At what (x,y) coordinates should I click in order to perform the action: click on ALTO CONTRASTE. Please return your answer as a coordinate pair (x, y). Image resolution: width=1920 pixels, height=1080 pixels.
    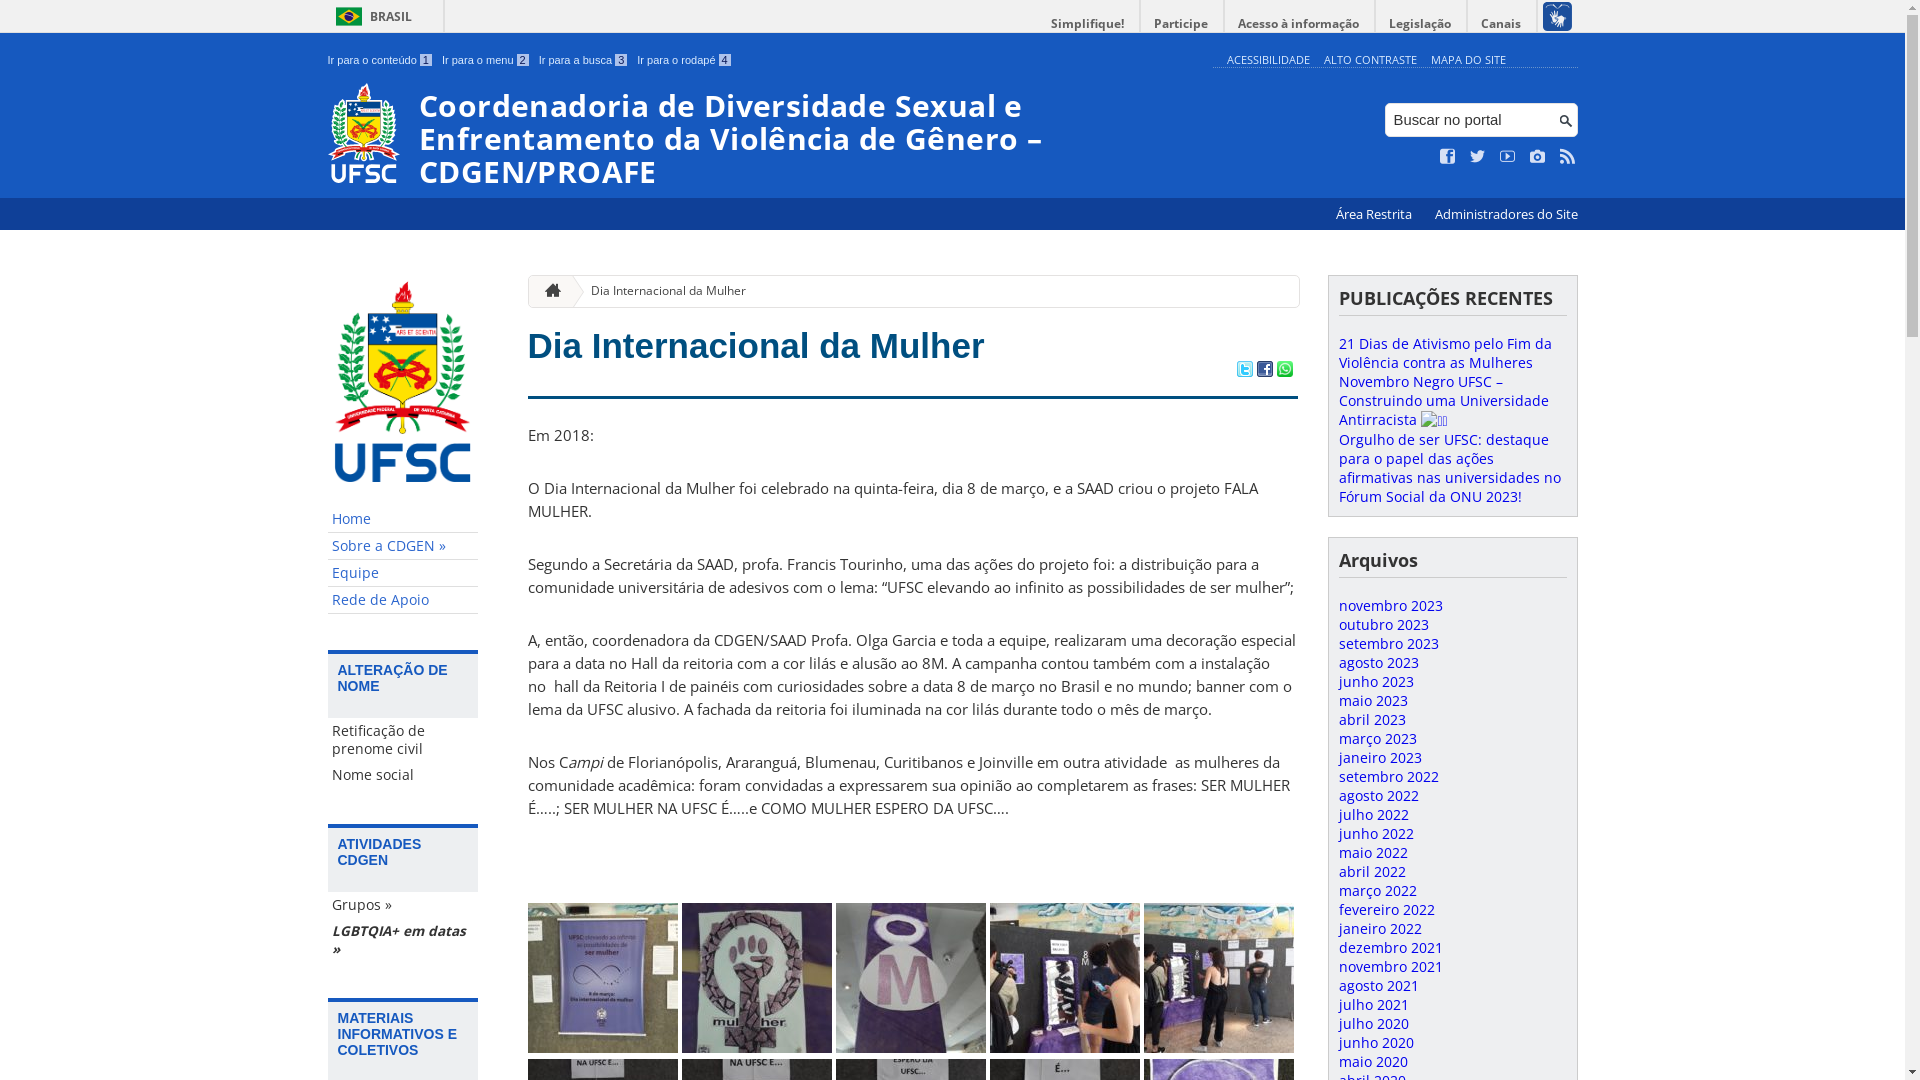
    Looking at the image, I should click on (1370, 60).